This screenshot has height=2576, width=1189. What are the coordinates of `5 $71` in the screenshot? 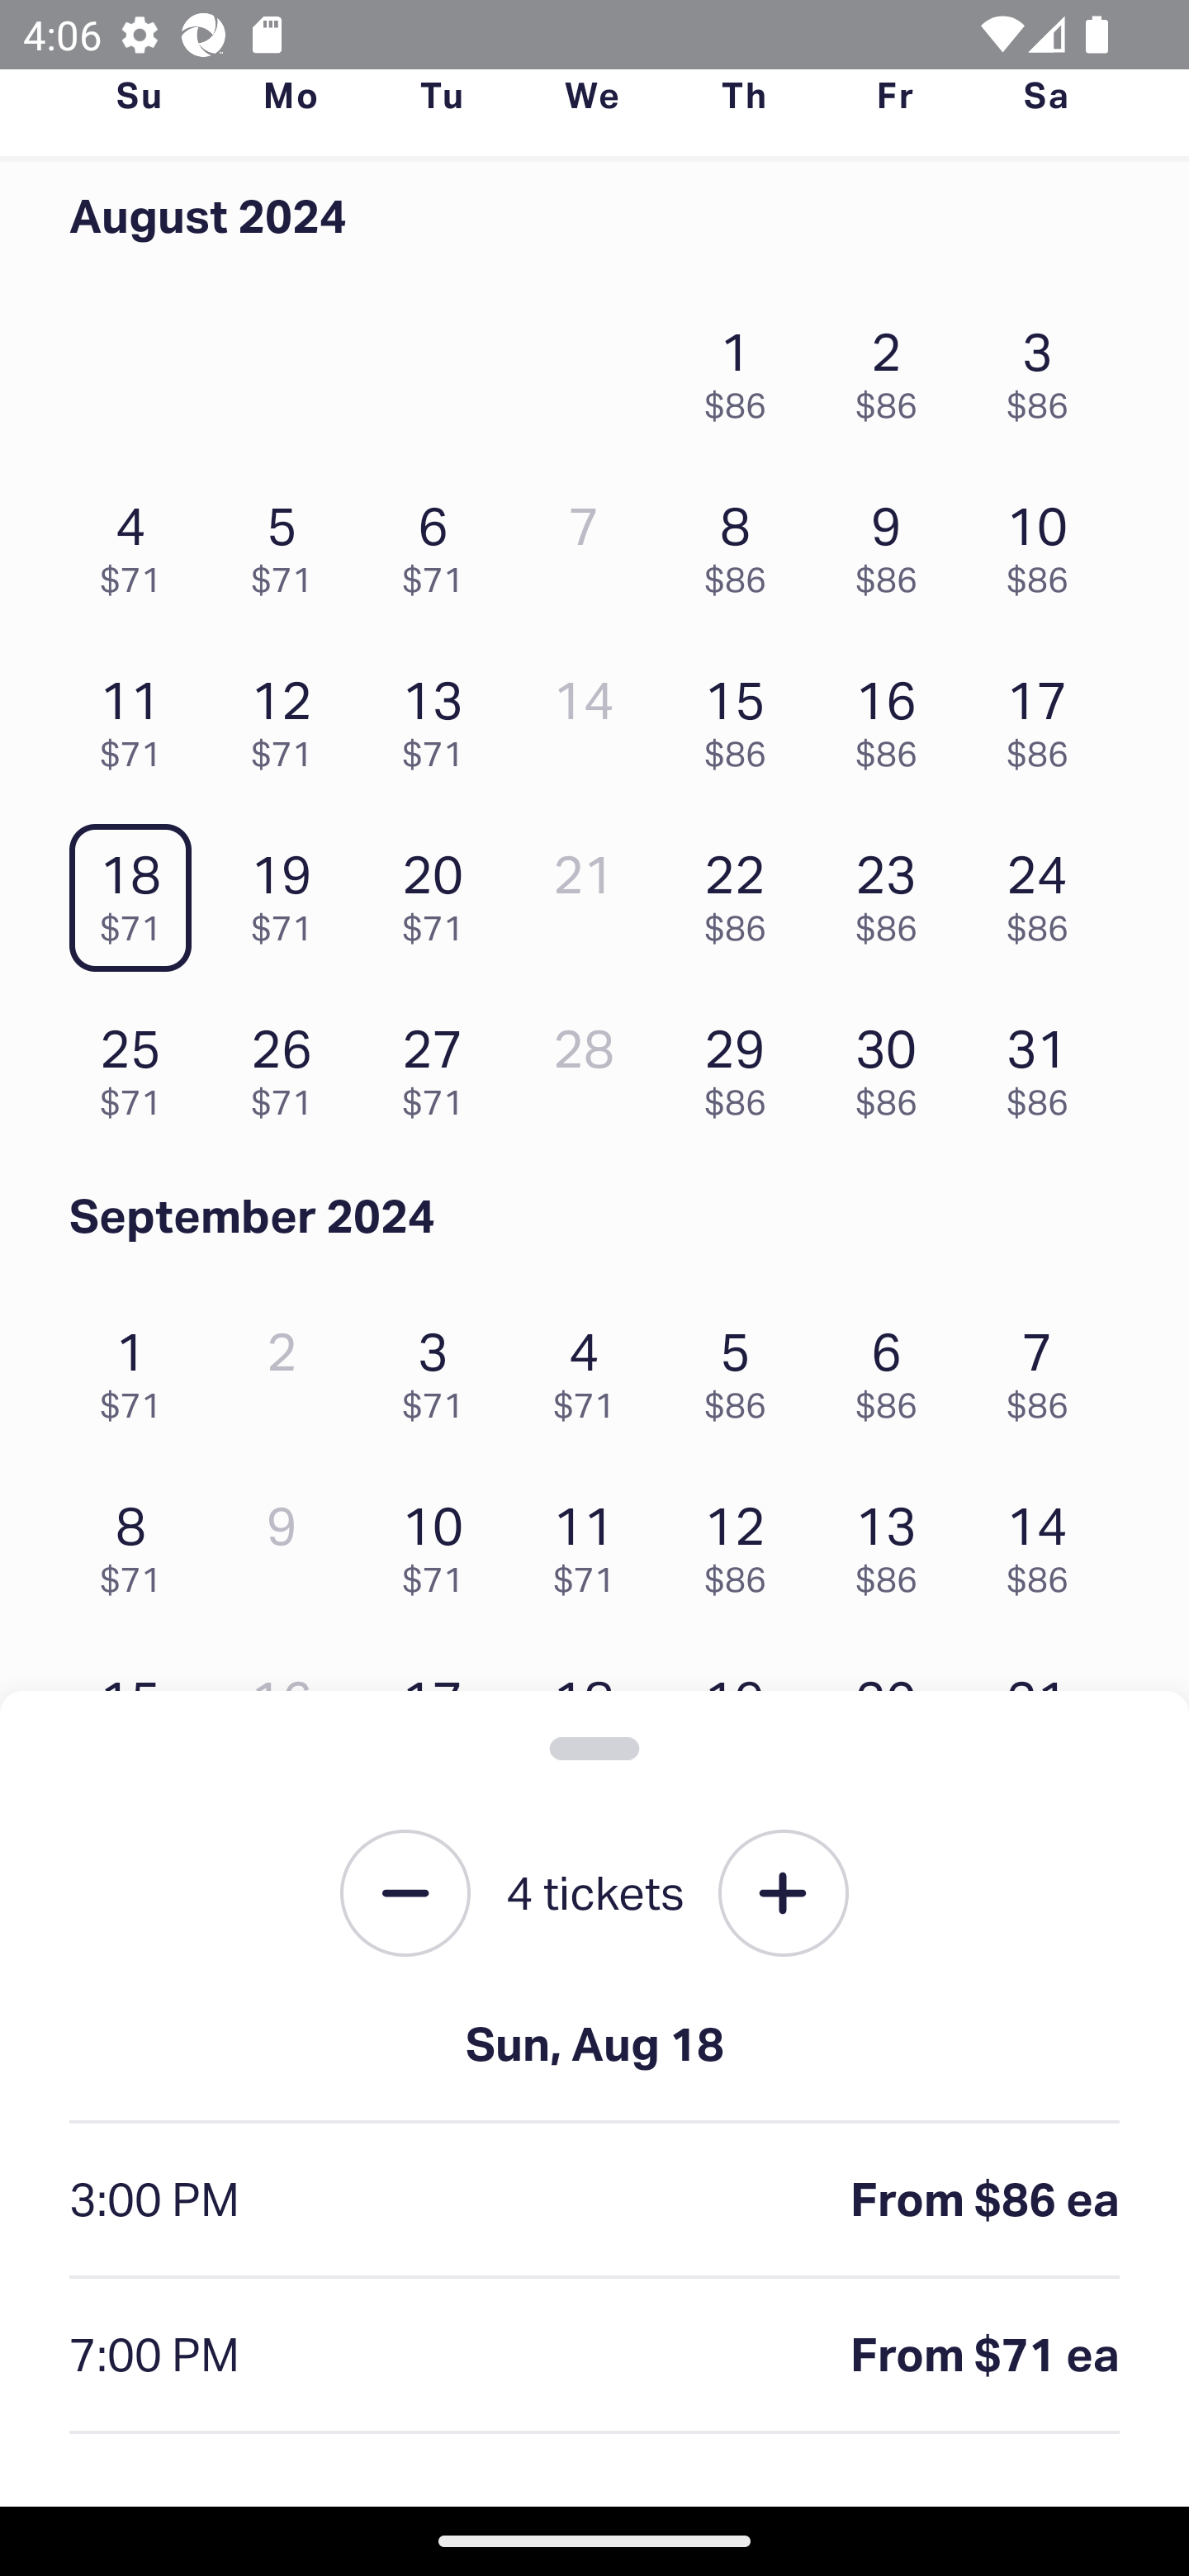 It's located at (290, 542).